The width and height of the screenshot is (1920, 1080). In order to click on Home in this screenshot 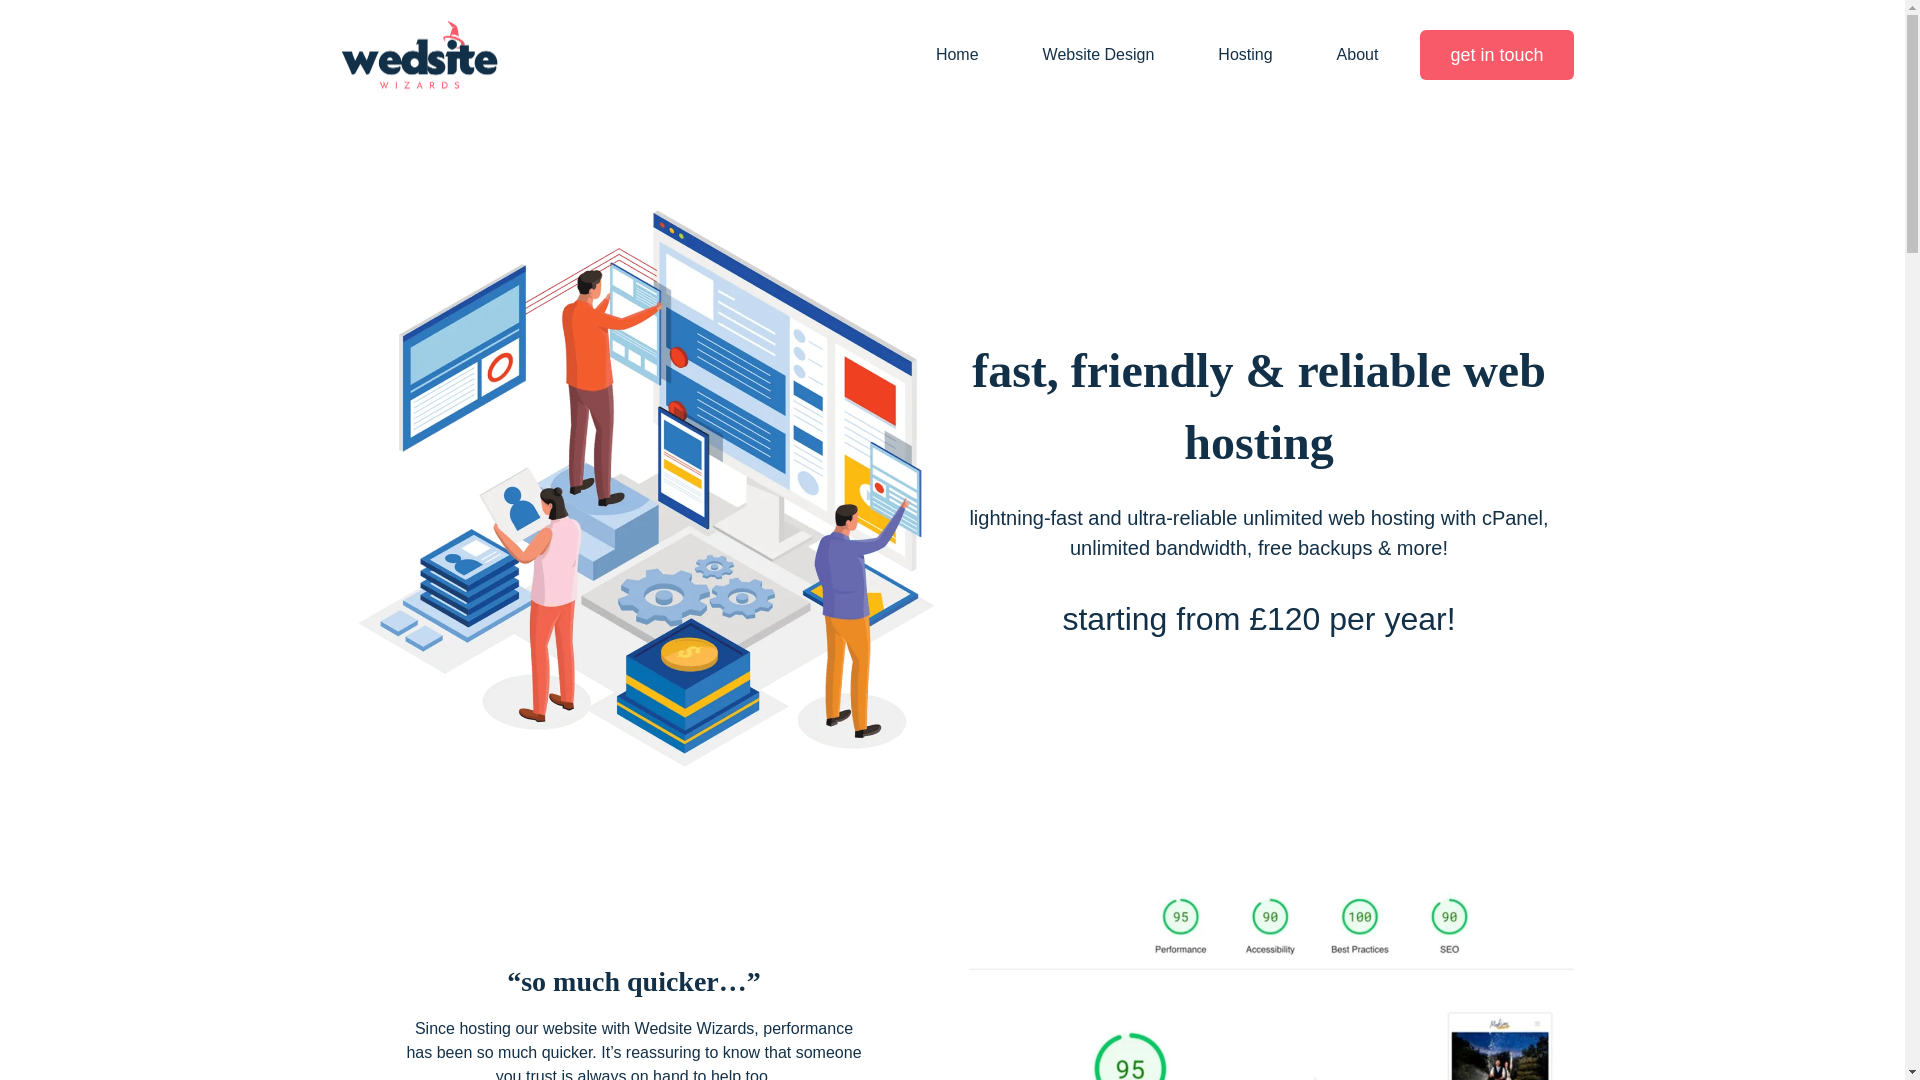, I will do `click(958, 54)`.